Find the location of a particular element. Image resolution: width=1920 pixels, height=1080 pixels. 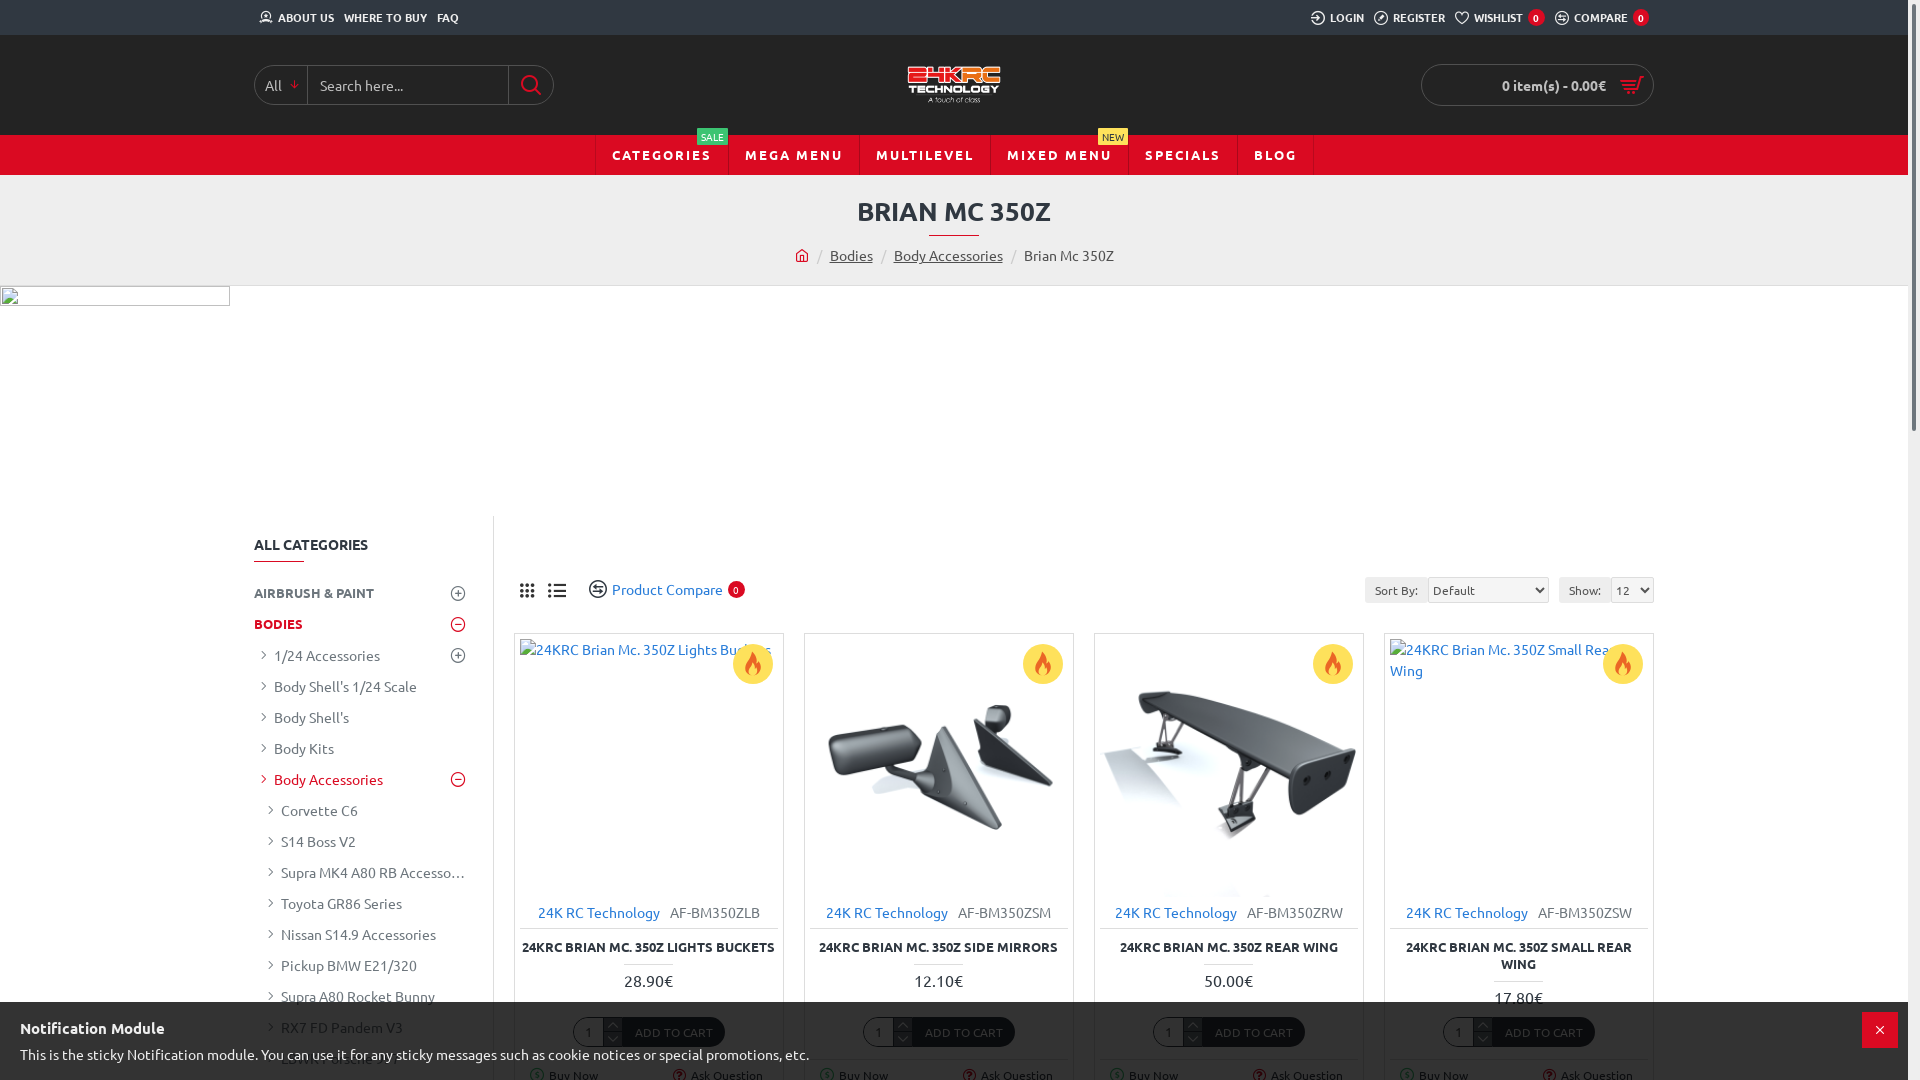

BODIES is located at coordinates (364, 624).